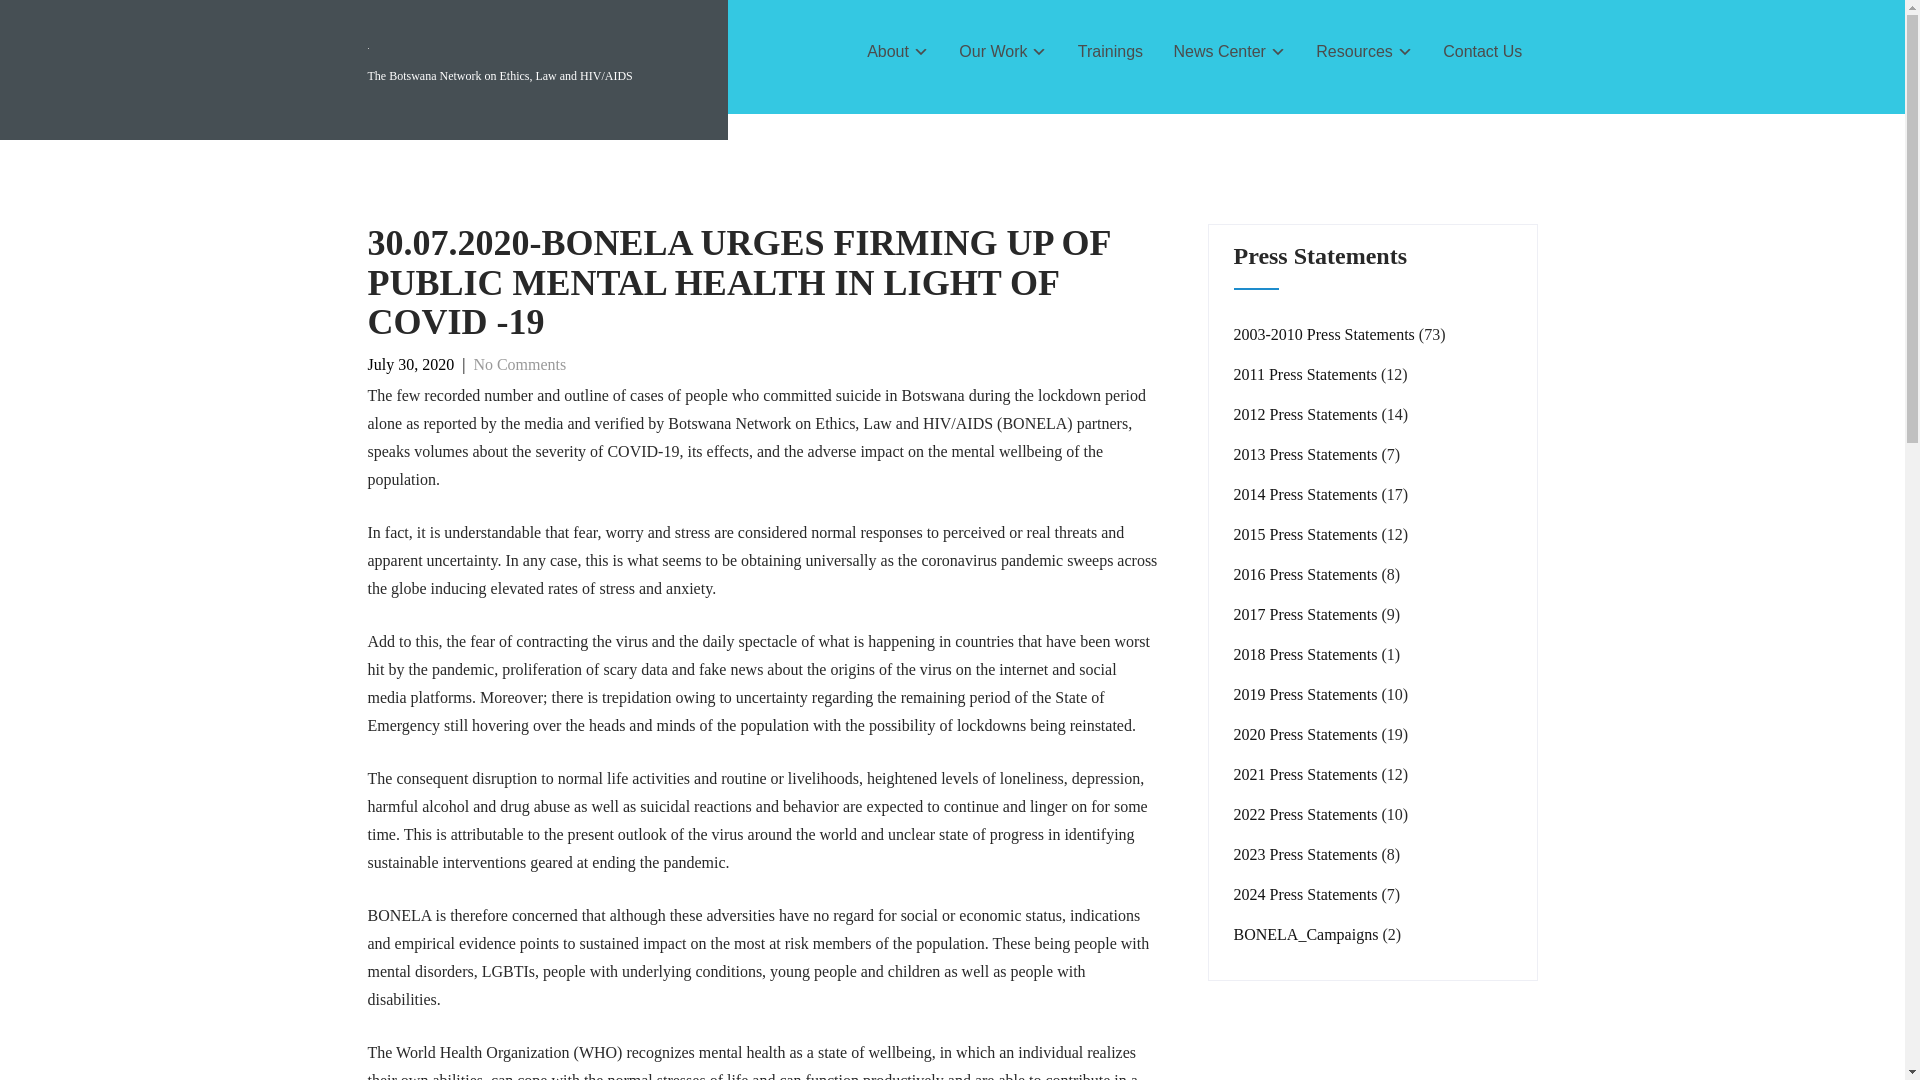 This screenshot has height=1080, width=1920. What do you see at coordinates (1306, 614) in the screenshot?
I see `2017 Press Statements` at bounding box center [1306, 614].